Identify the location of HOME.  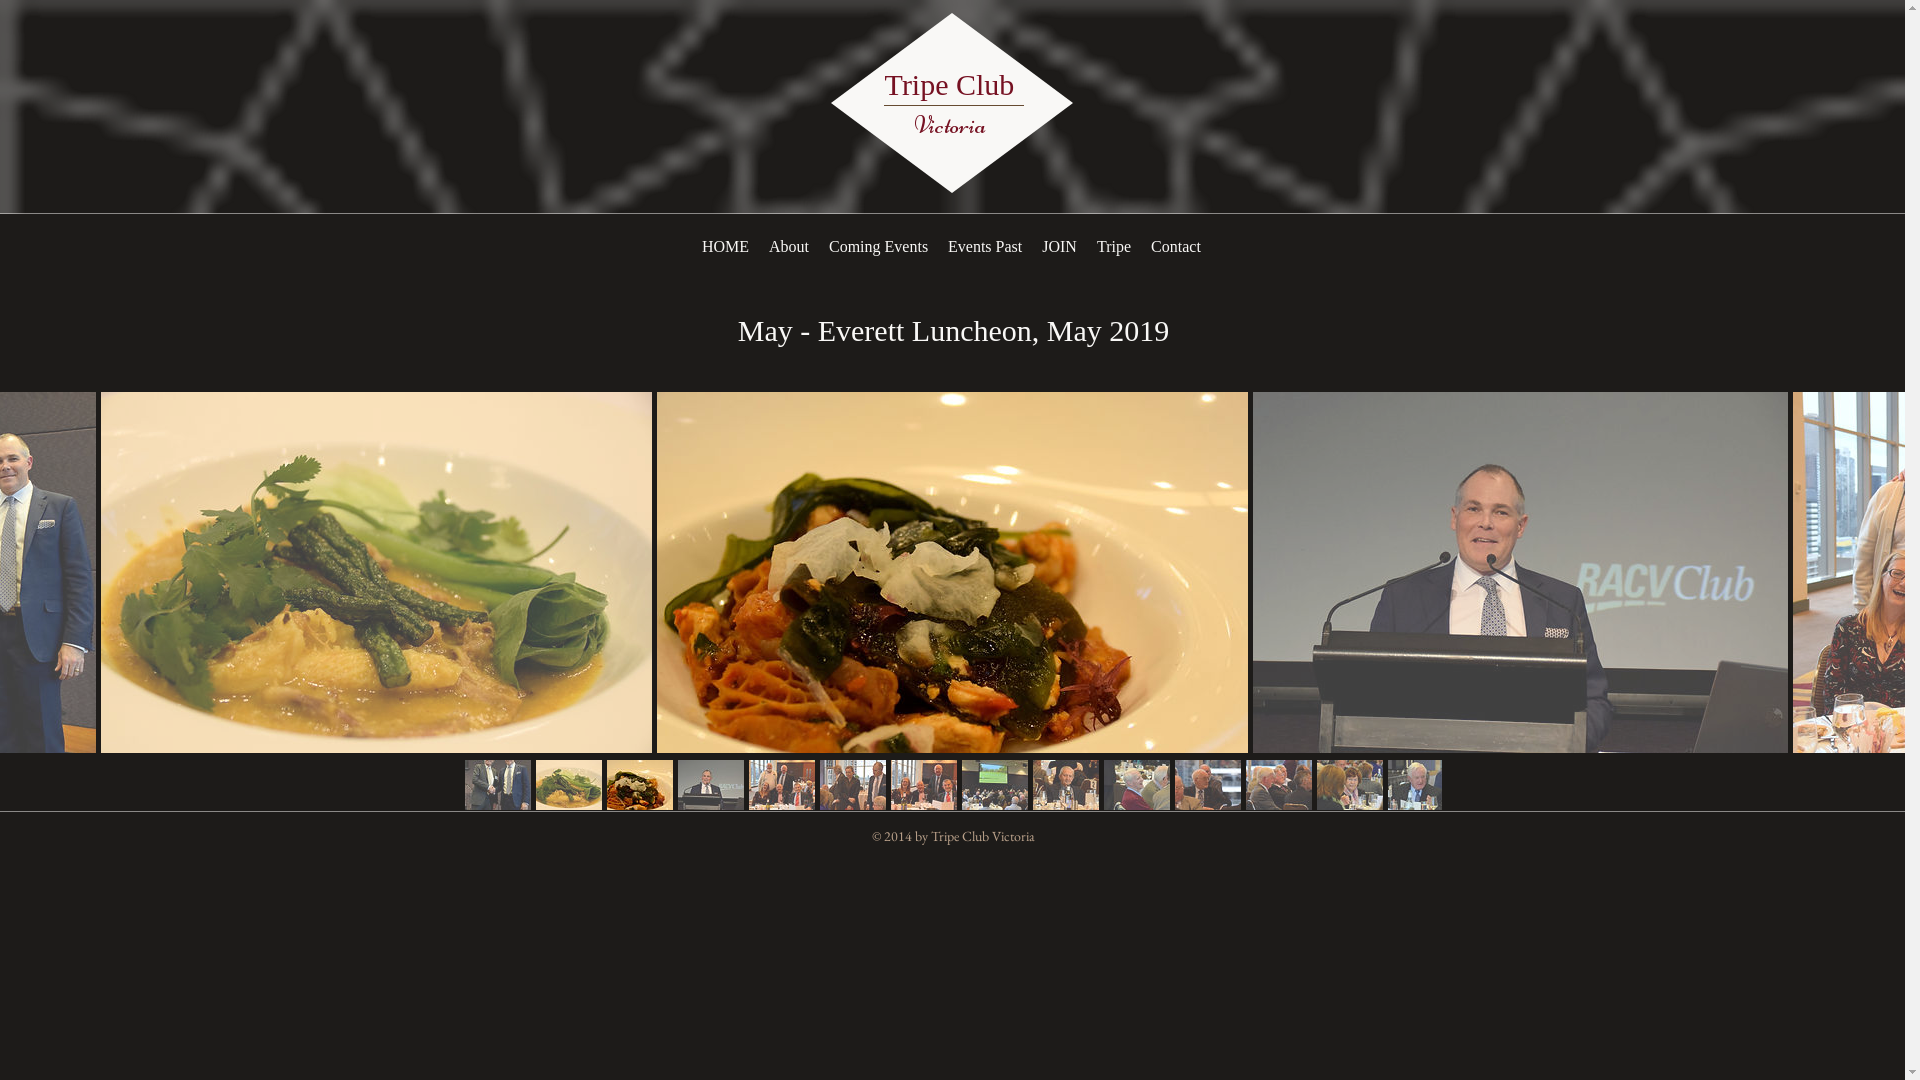
(726, 246).